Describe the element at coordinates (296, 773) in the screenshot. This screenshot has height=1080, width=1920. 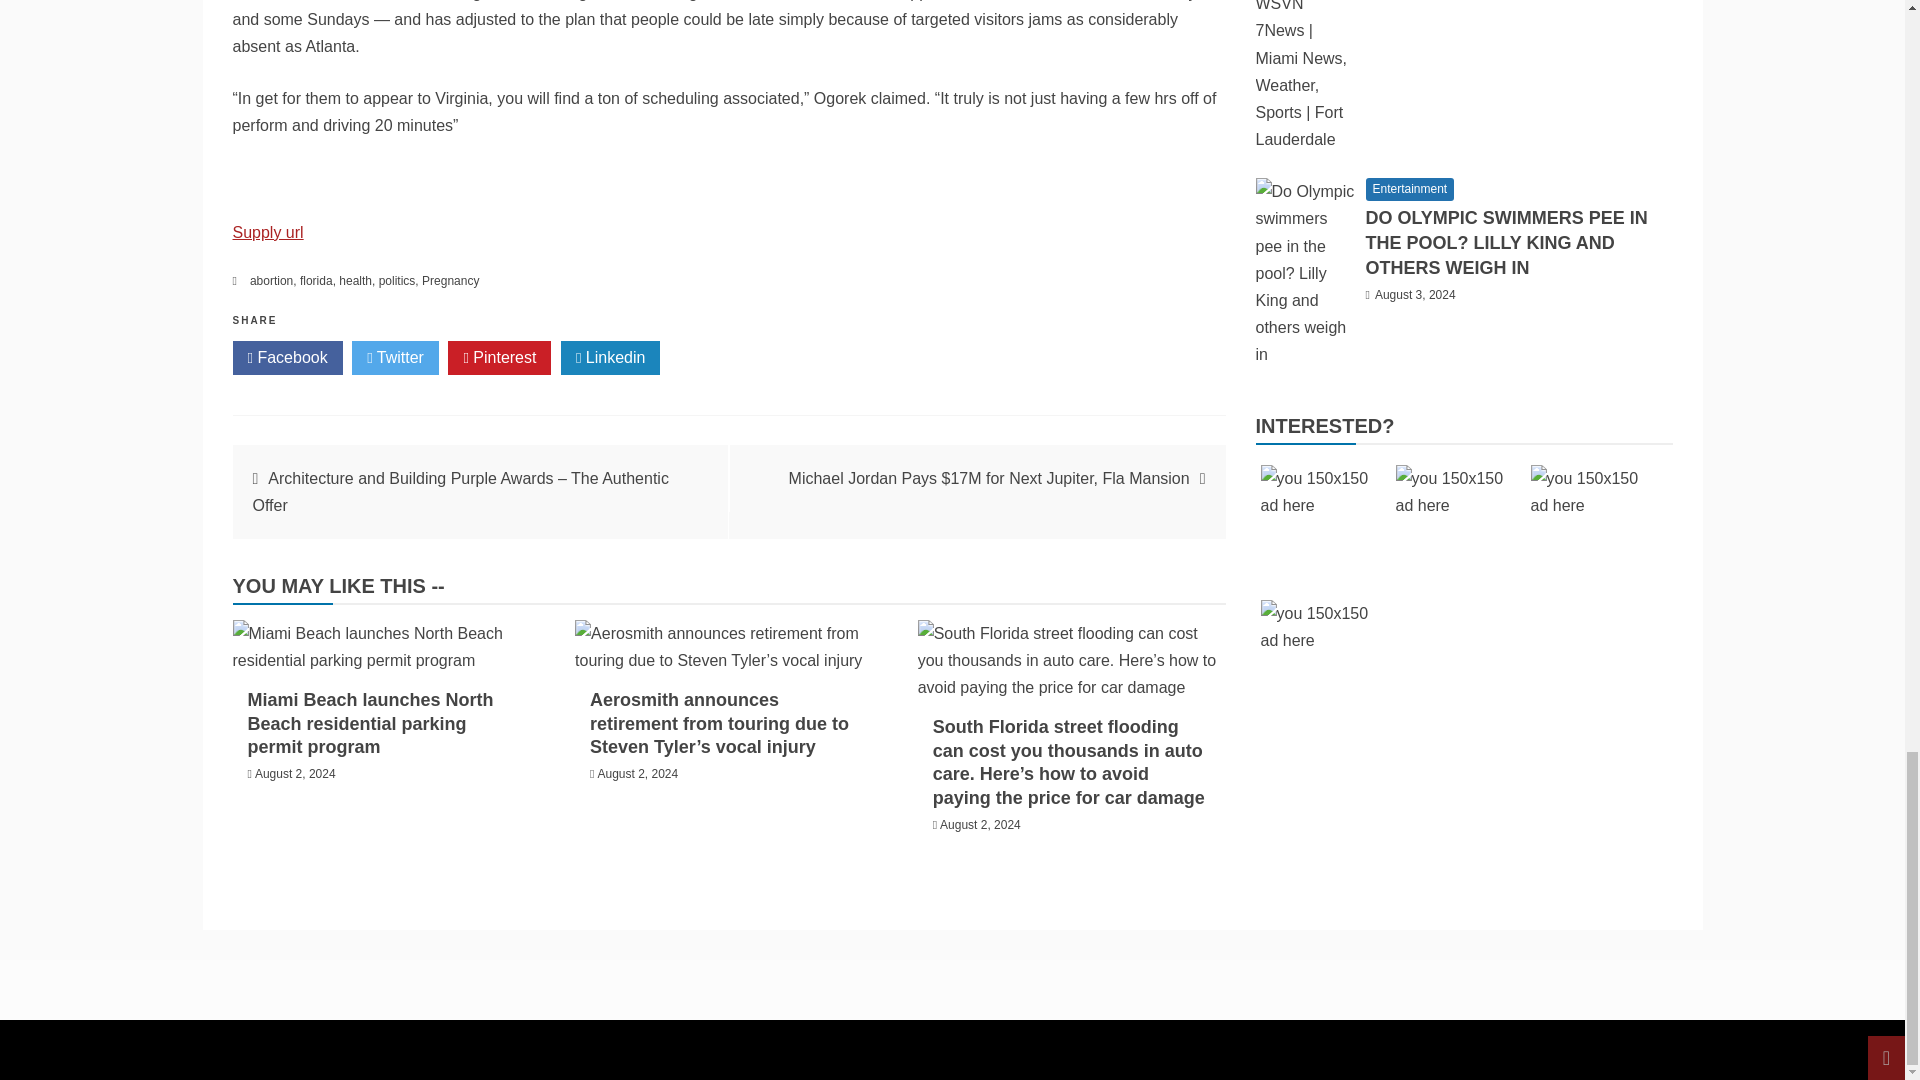
I see `August 2, 2024` at that location.